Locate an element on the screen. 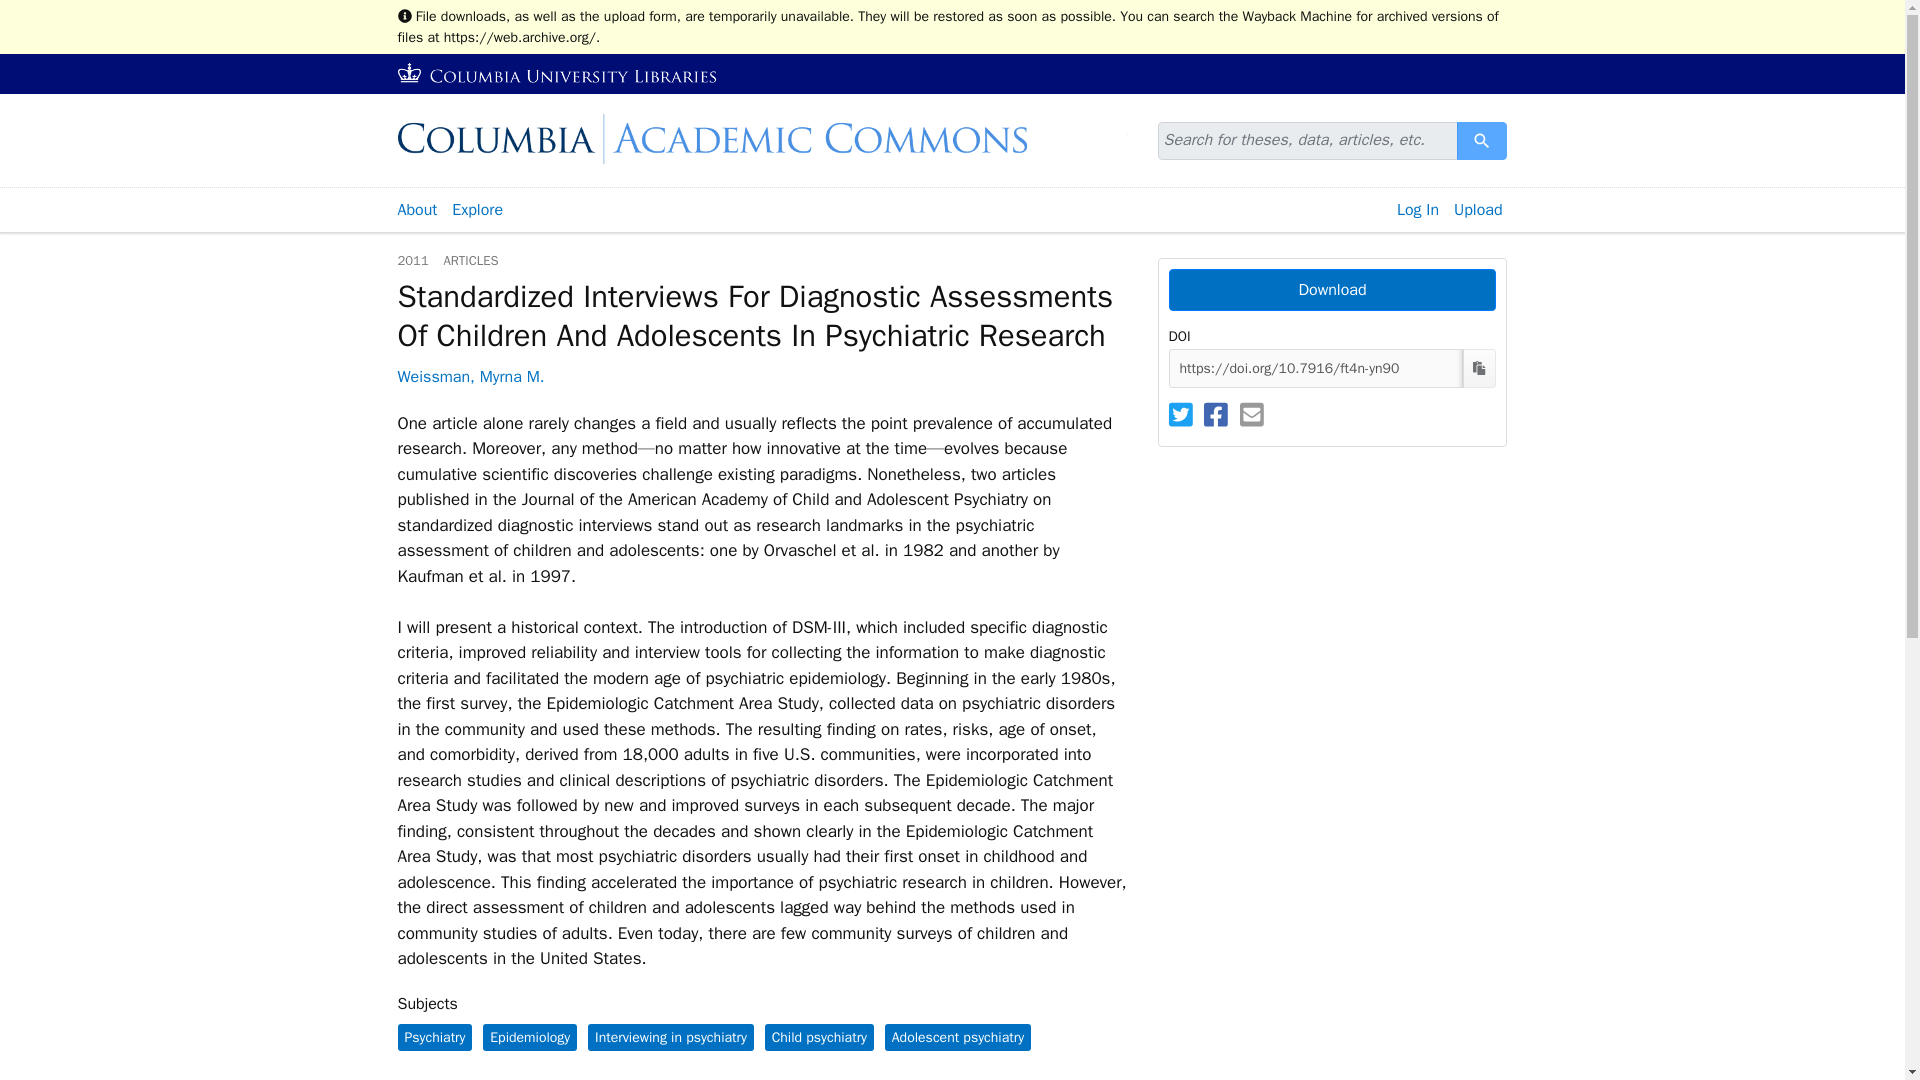 The width and height of the screenshot is (1920, 1080). Child psychiatry is located at coordinates (818, 1036).